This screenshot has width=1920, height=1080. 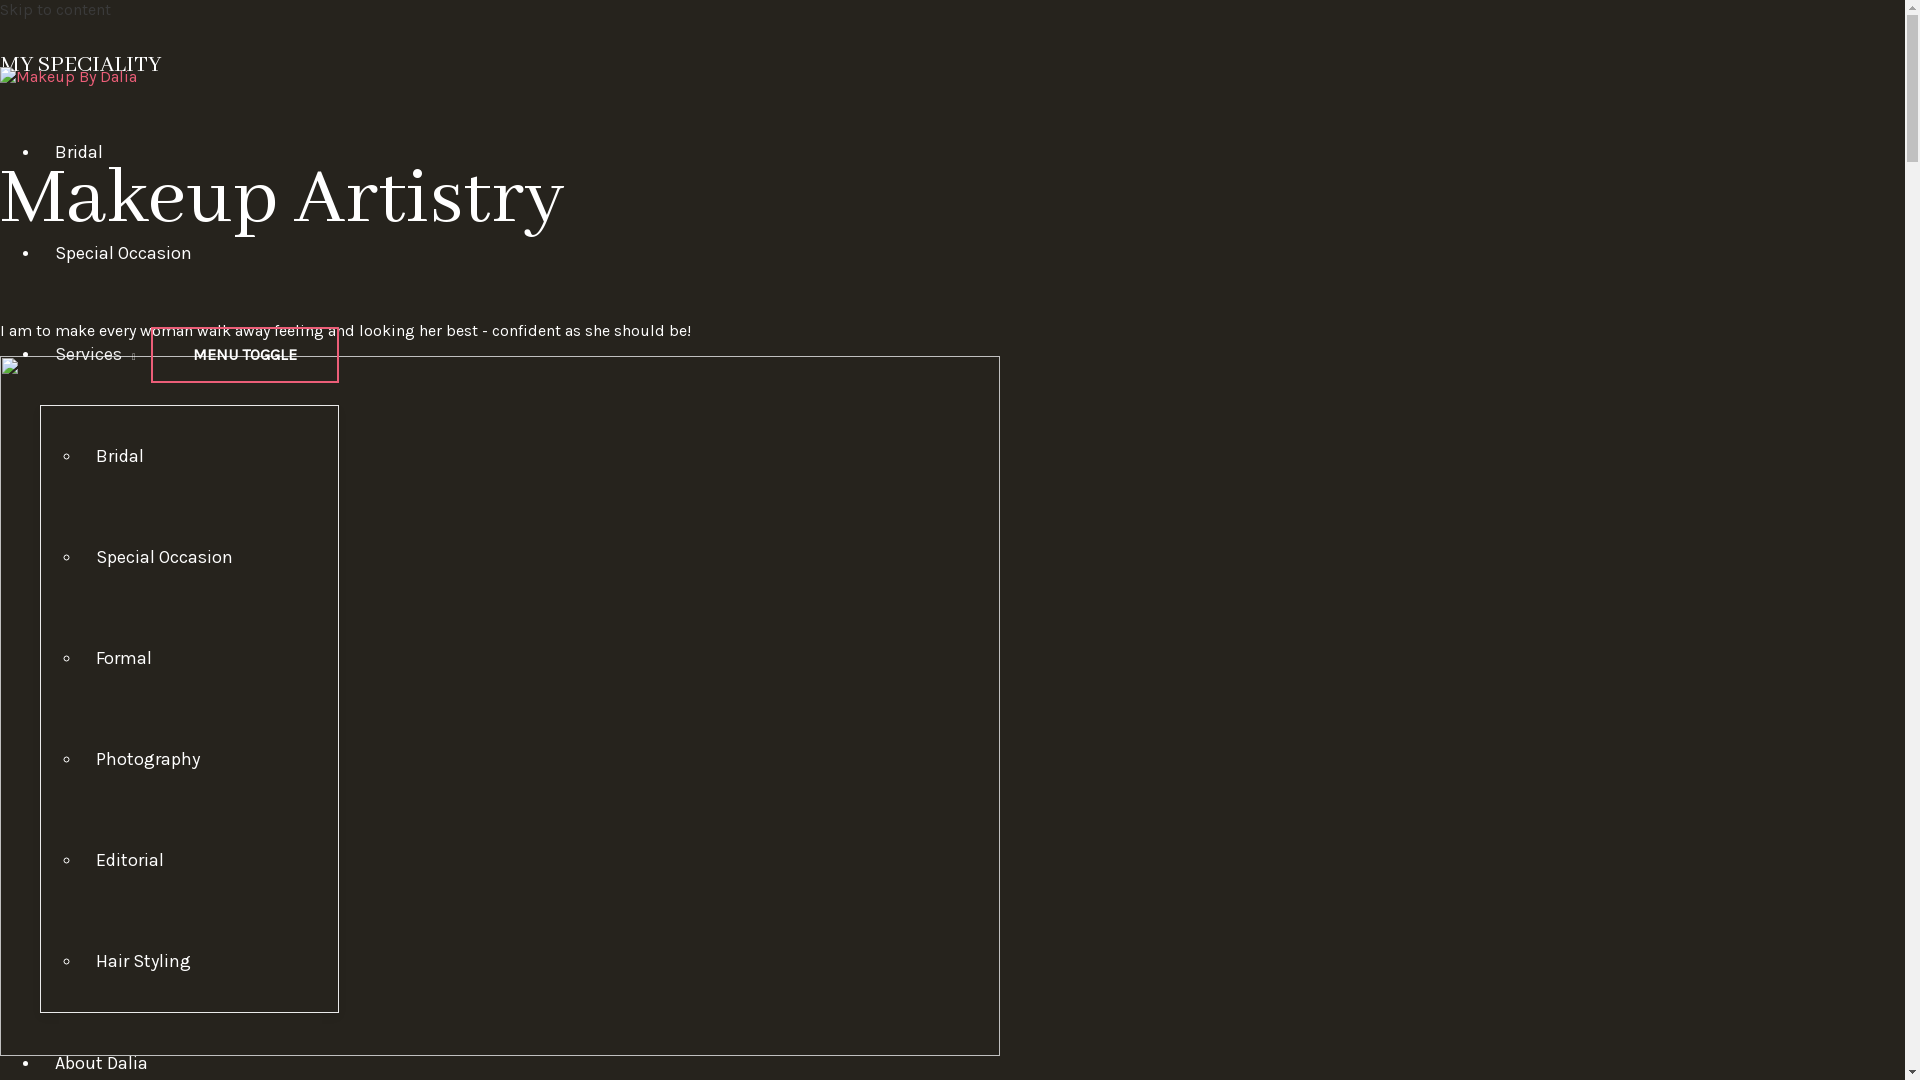 I want to click on Special Occasion, so click(x=124, y=253).